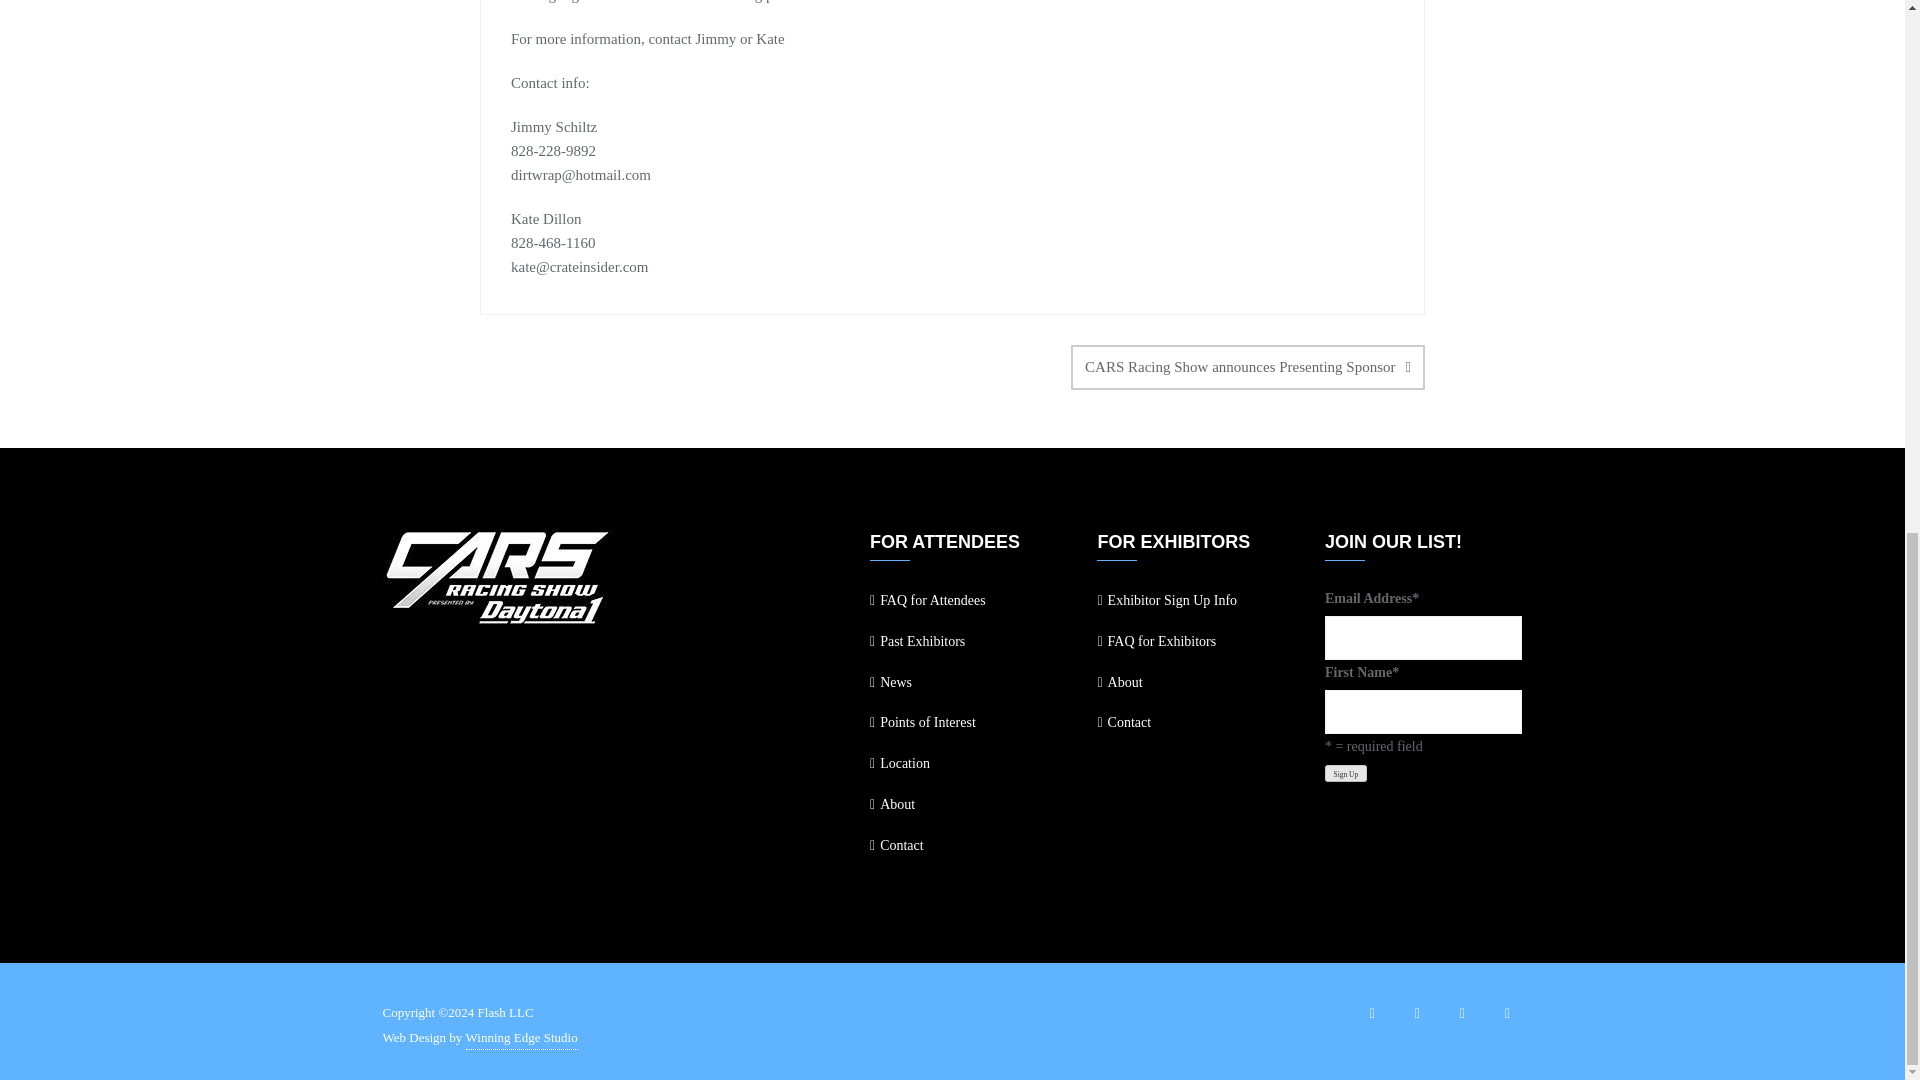 The height and width of the screenshot is (1080, 1920). What do you see at coordinates (968, 642) in the screenshot?
I see `Past Exhibitors` at bounding box center [968, 642].